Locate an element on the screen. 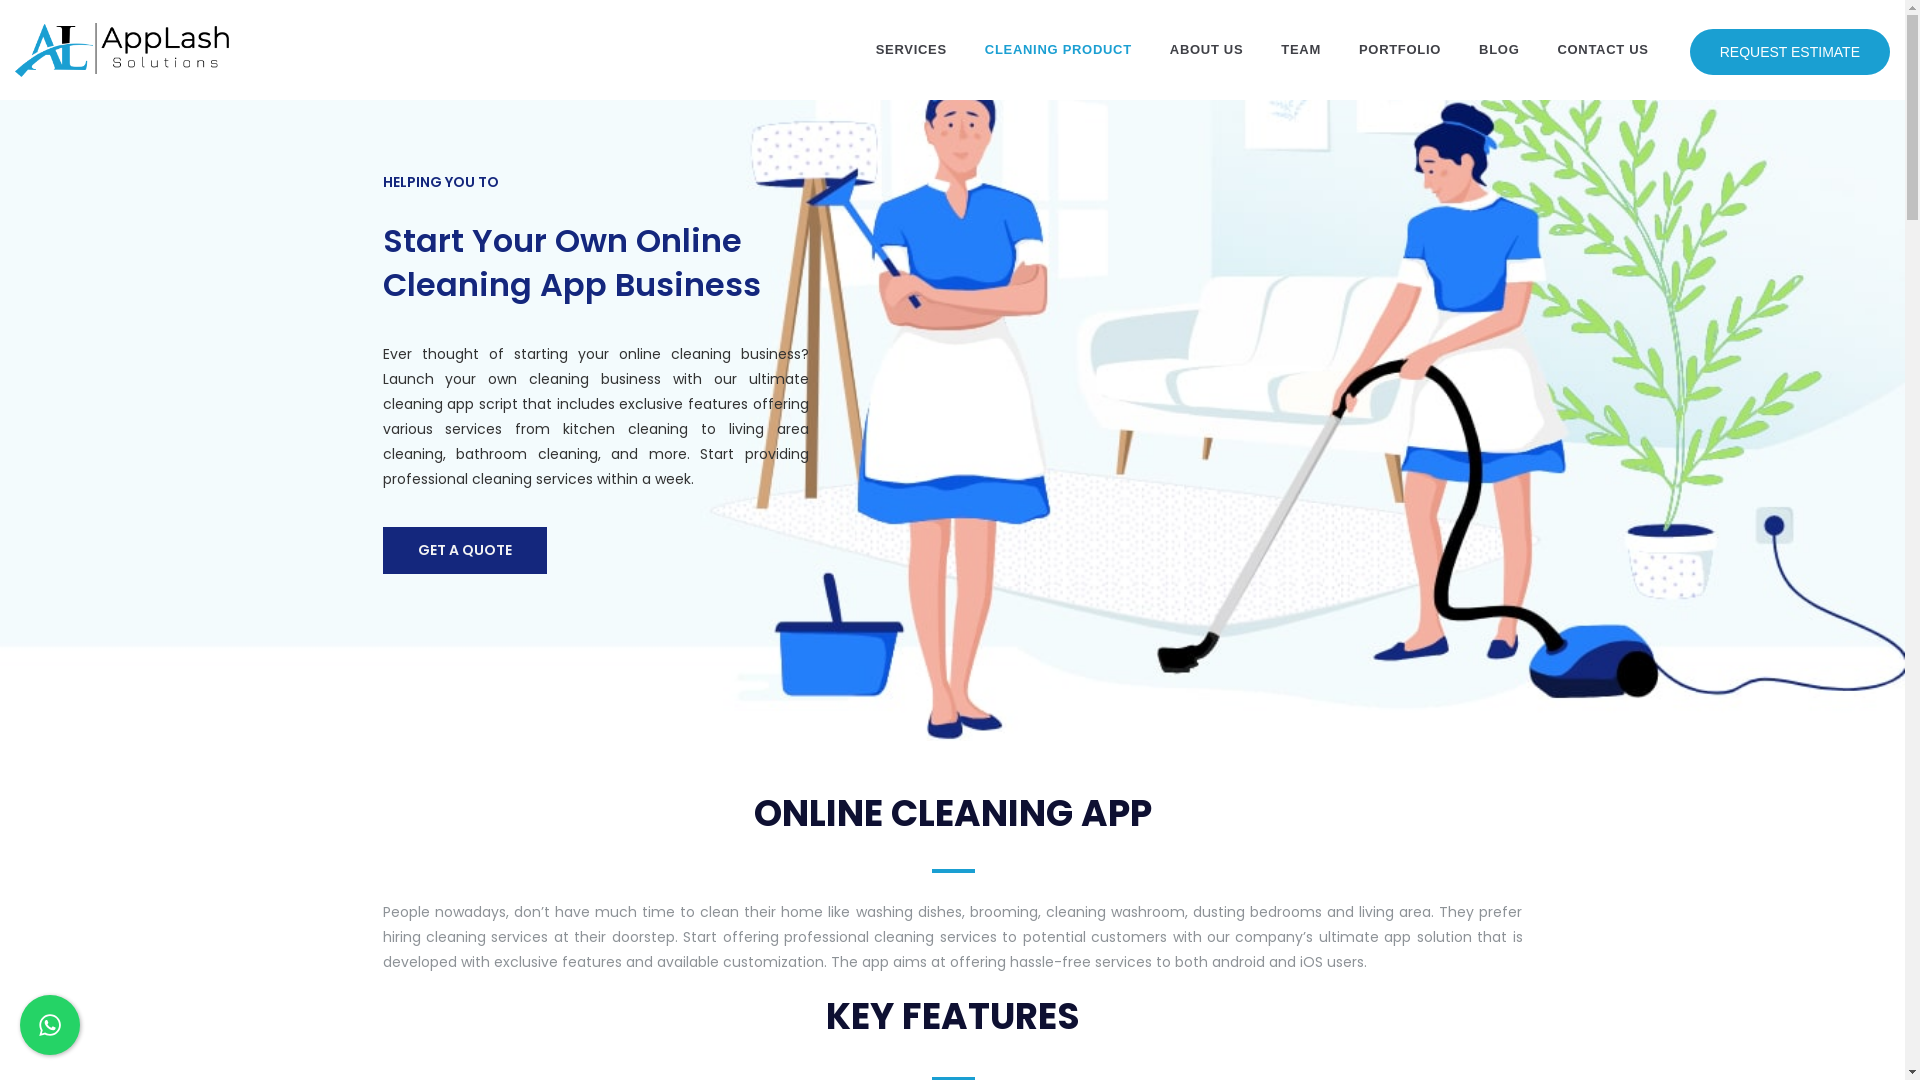 The width and height of the screenshot is (1920, 1080). Applash is located at coordinates (122, 50).